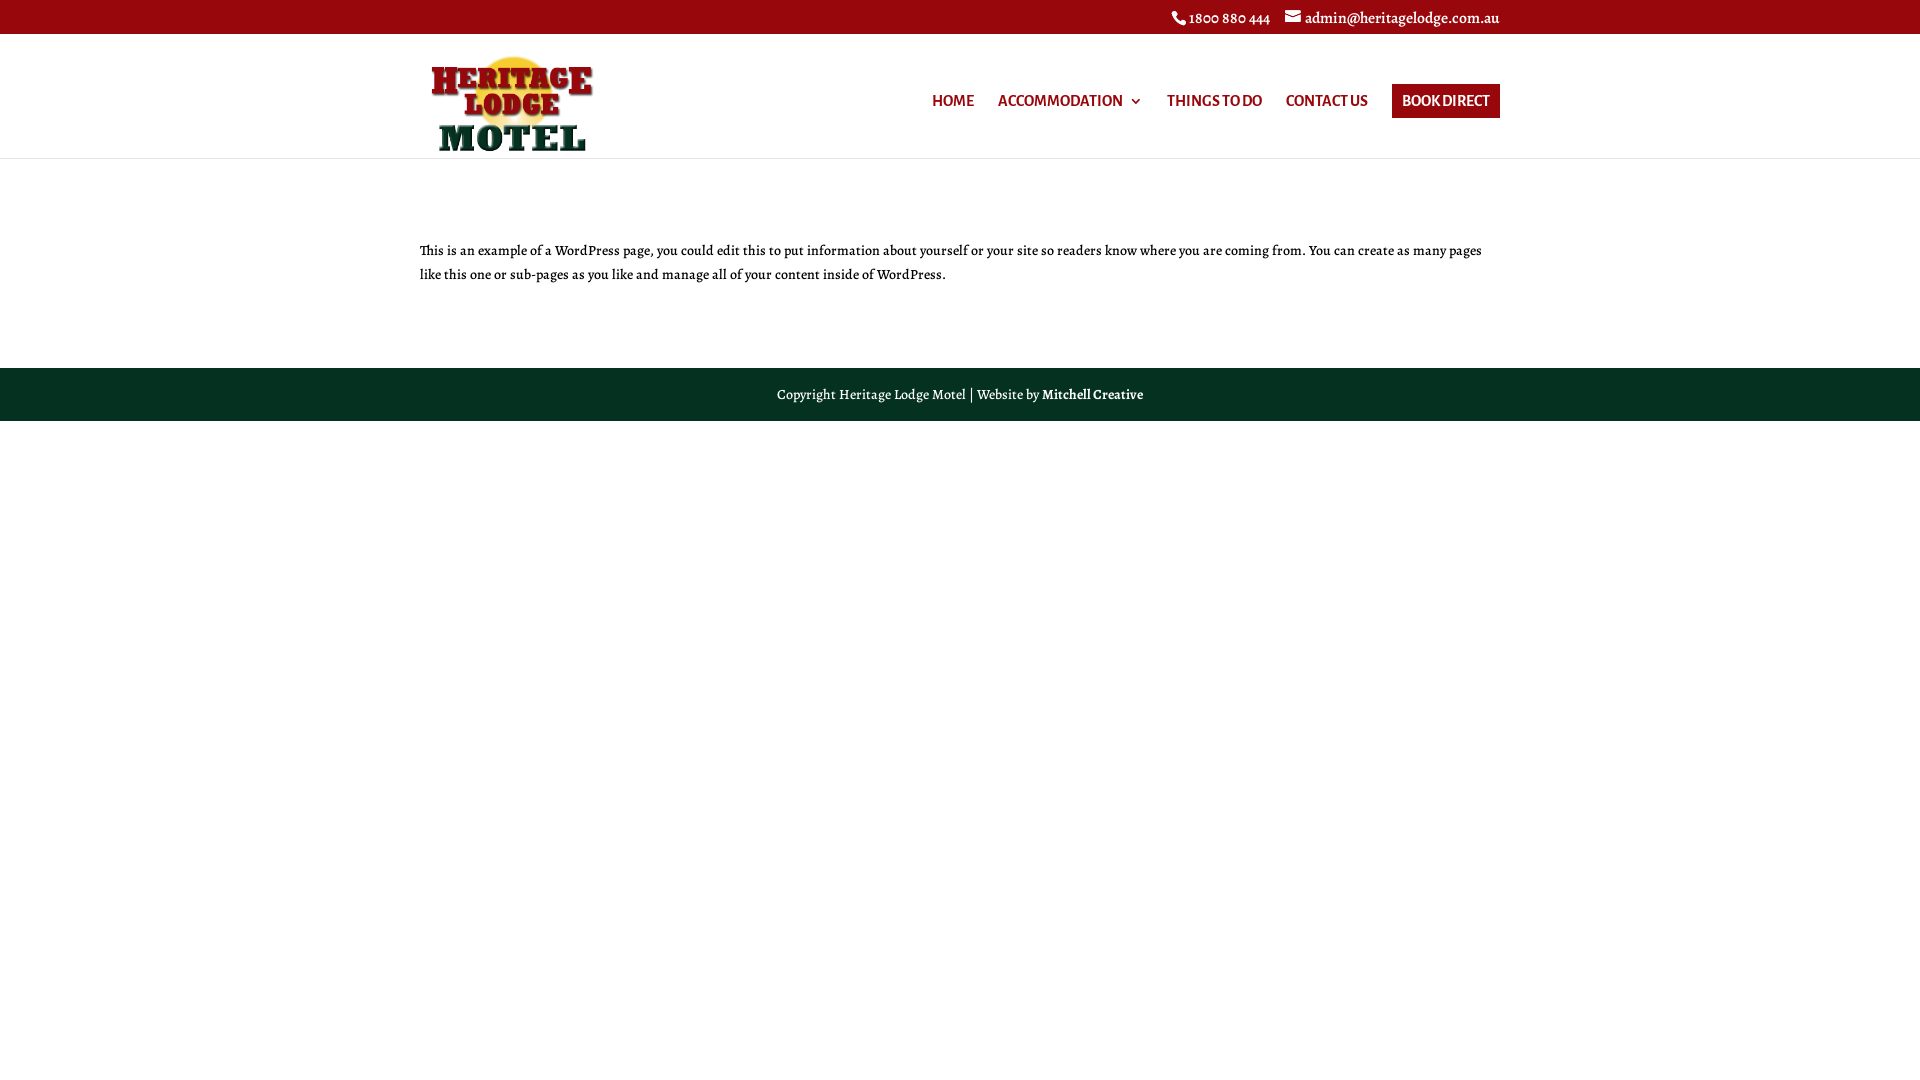 The height and width of the screenshot is (1080, 1920). I want to click on 1800 880 444, so click(1230, 18).